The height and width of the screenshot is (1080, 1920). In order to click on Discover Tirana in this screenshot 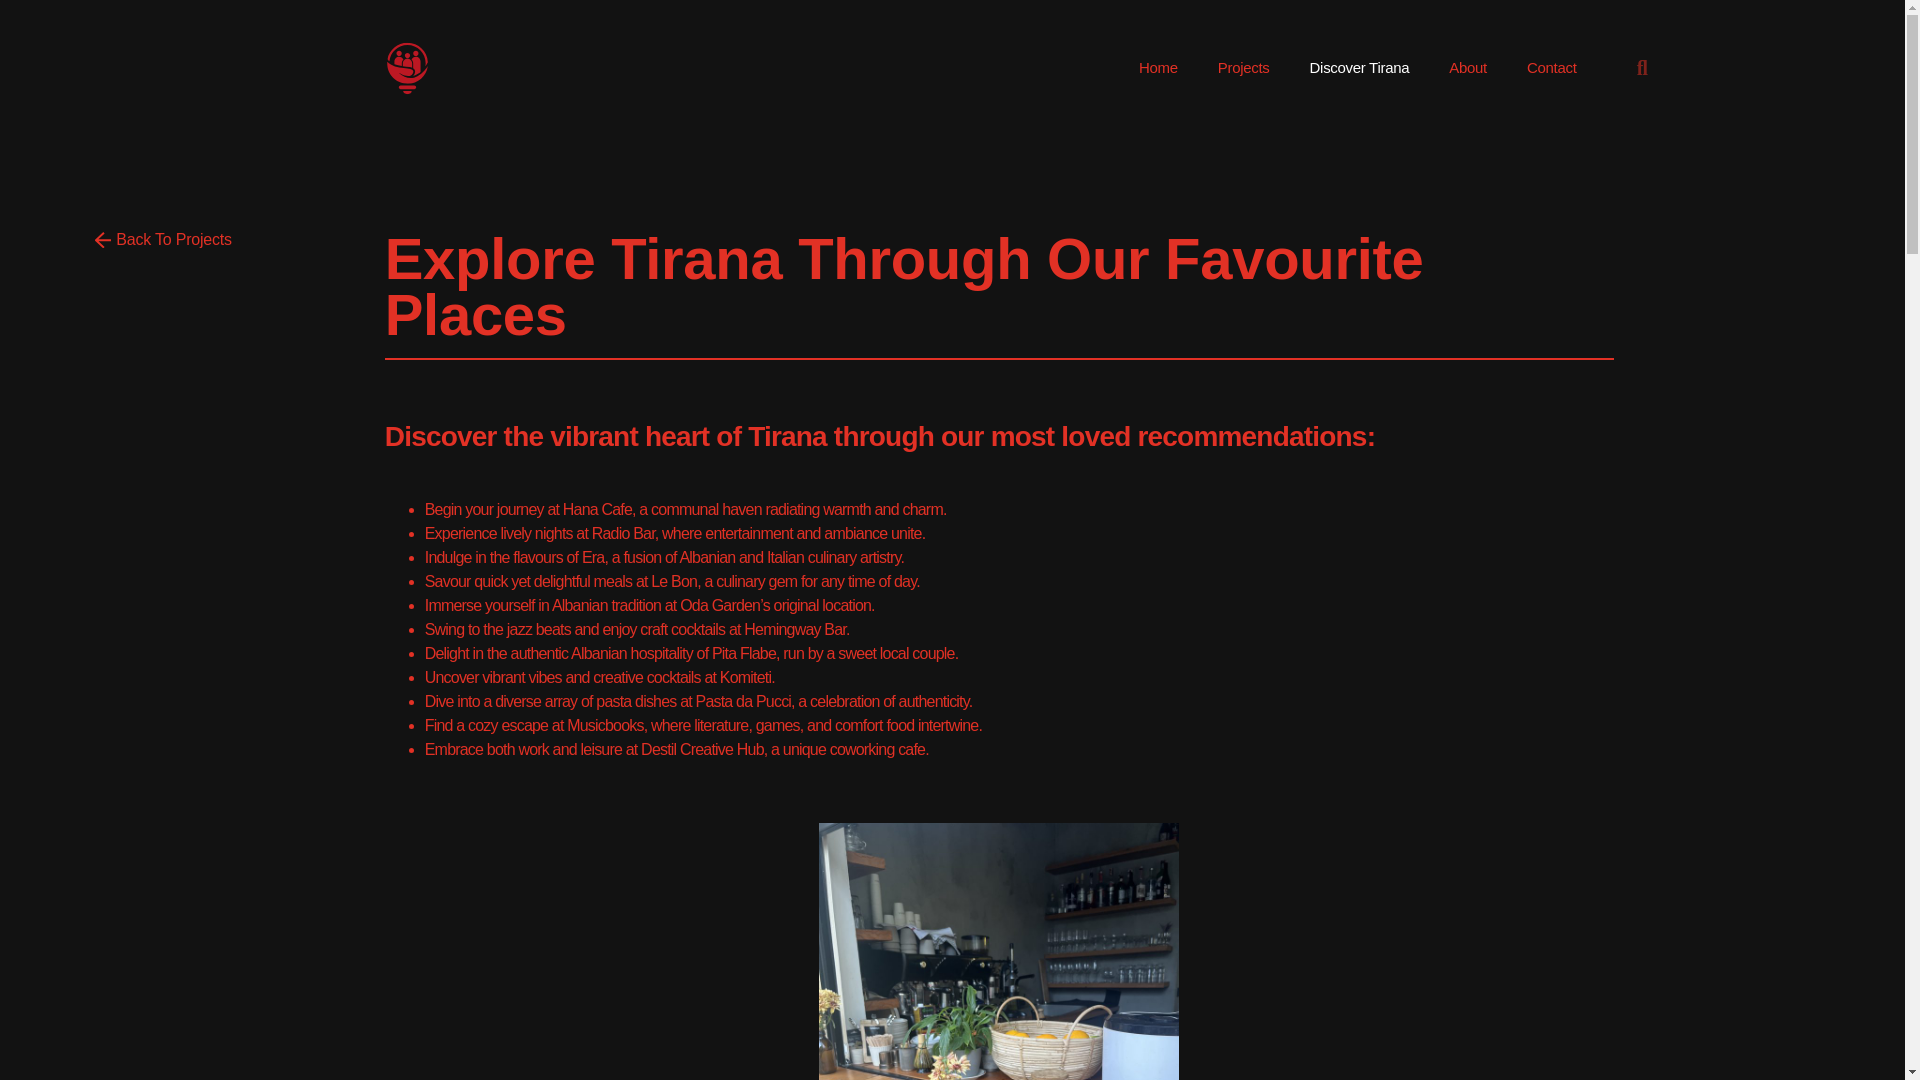, I will do `click(1360, 68)`.